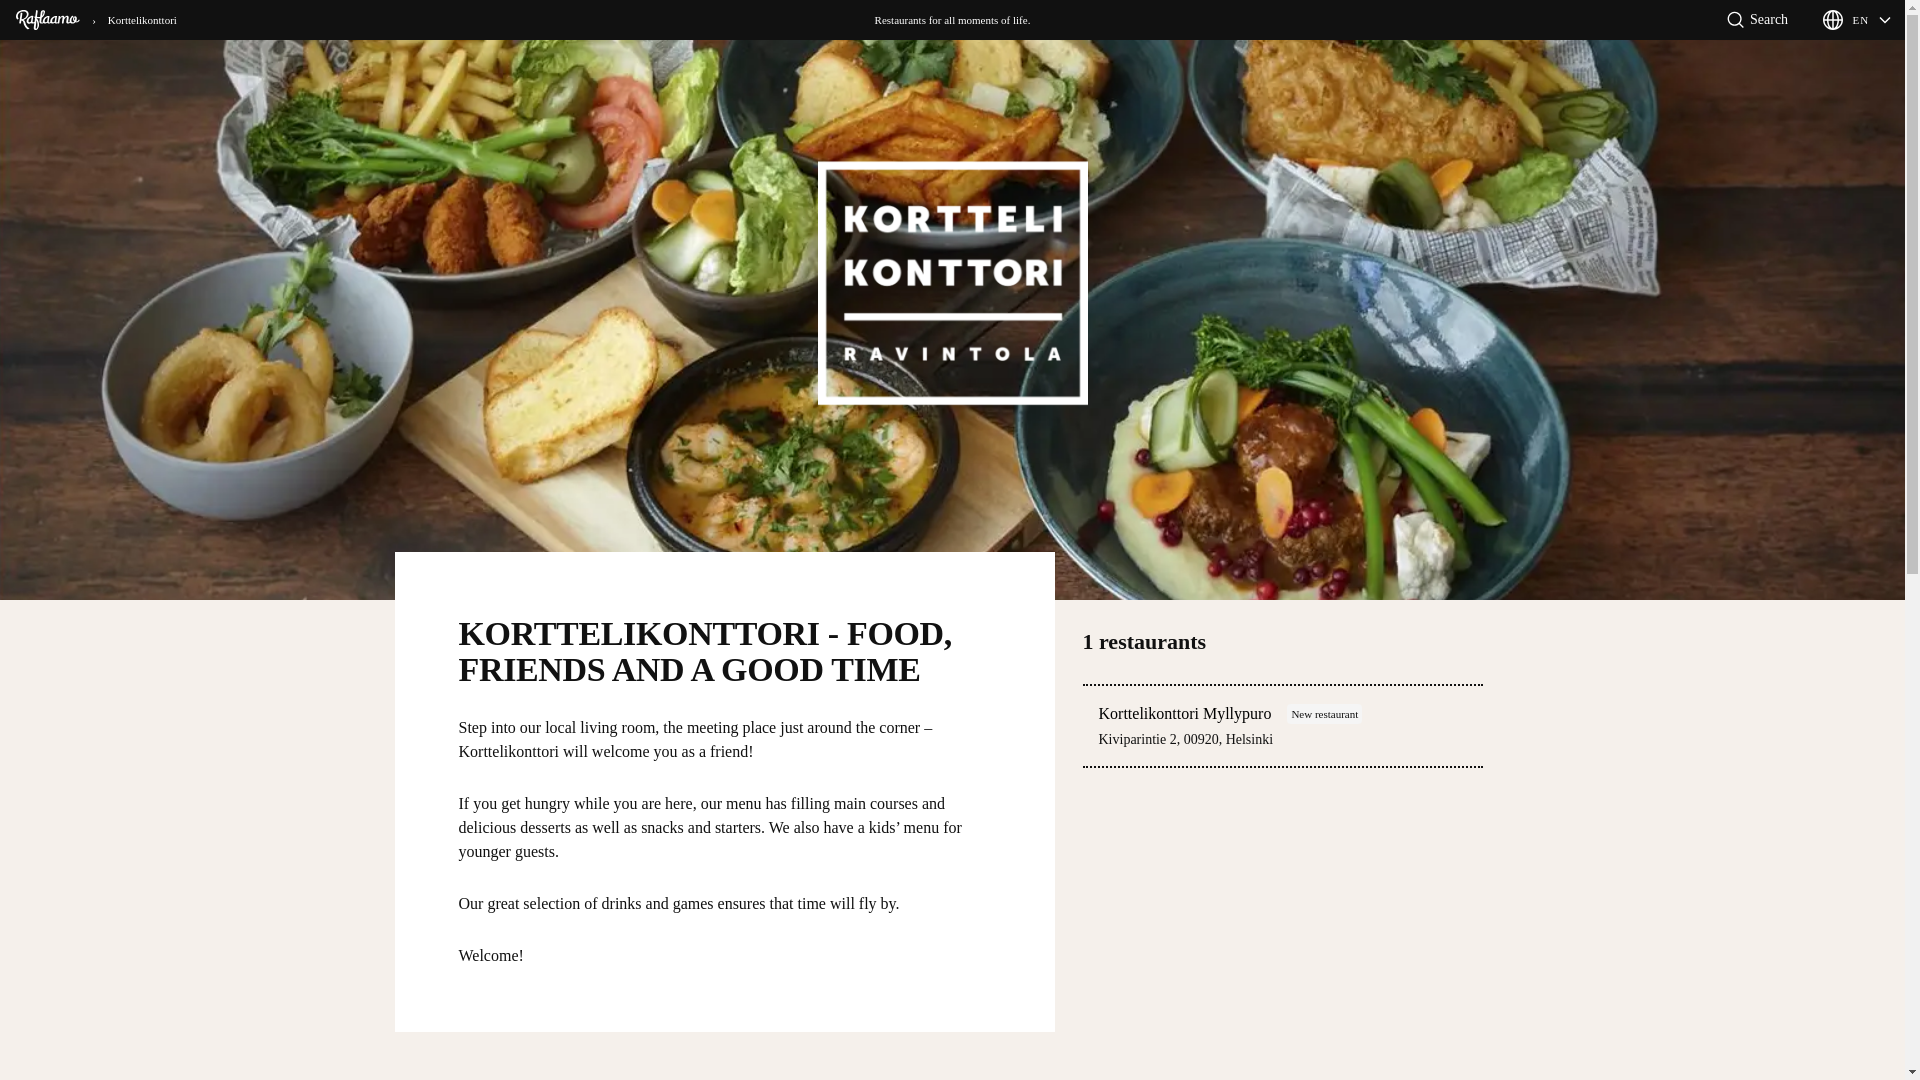  I want to click on Korttelikonttori Myllypuro, so click(1184, 714).